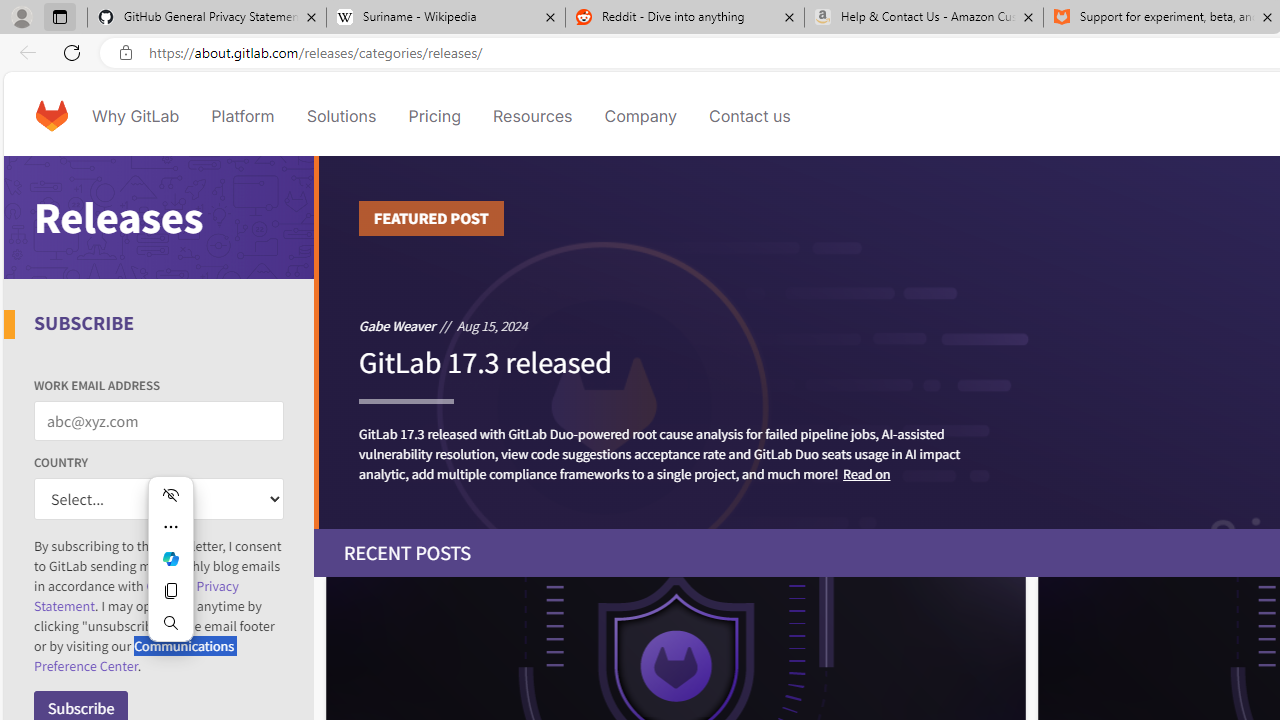 The image size is (1280, 720). I want to click on Hide menu, so click(170, 494).